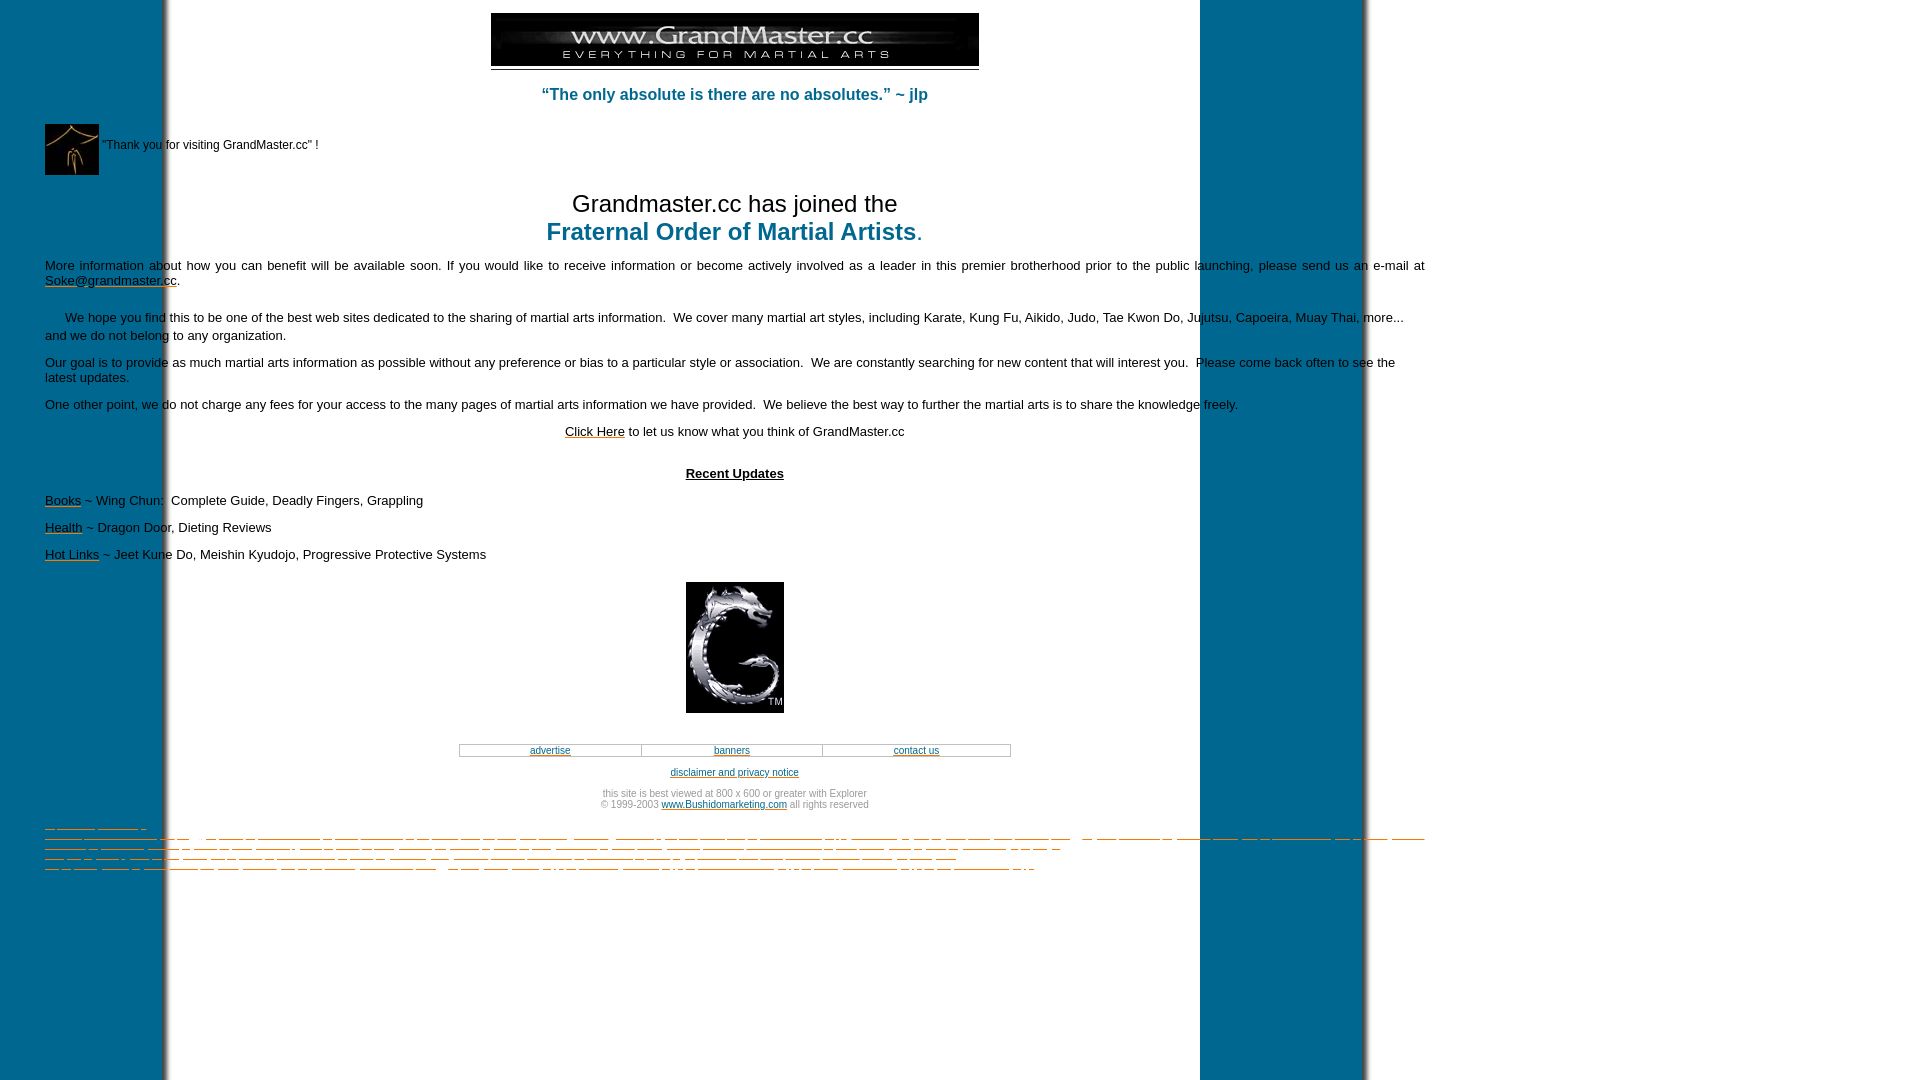 The width and height of the screenshot is (1920, 1080). Describe the element at coordinates (722, 835) in the screenshot. I see `mantap168` at that location.